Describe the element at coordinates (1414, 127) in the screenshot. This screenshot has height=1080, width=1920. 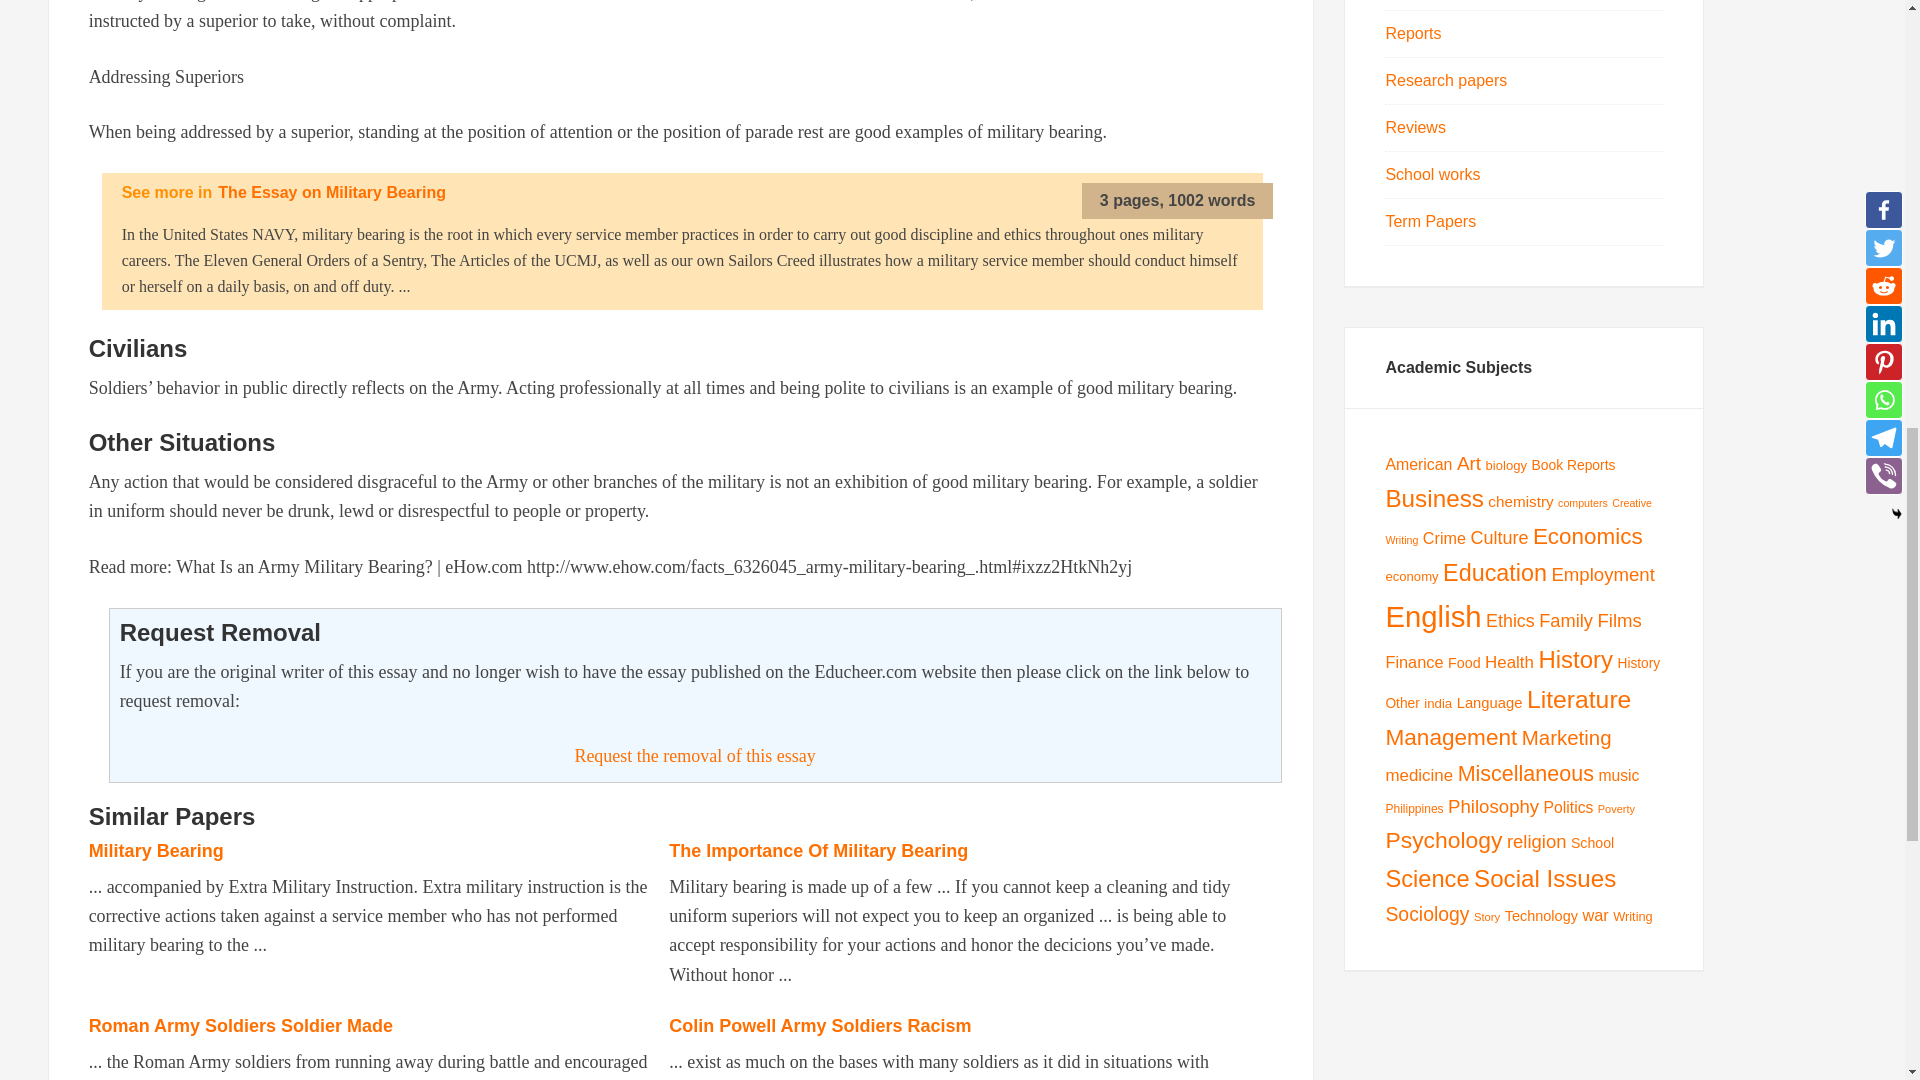
I see `Reviews` at that location.